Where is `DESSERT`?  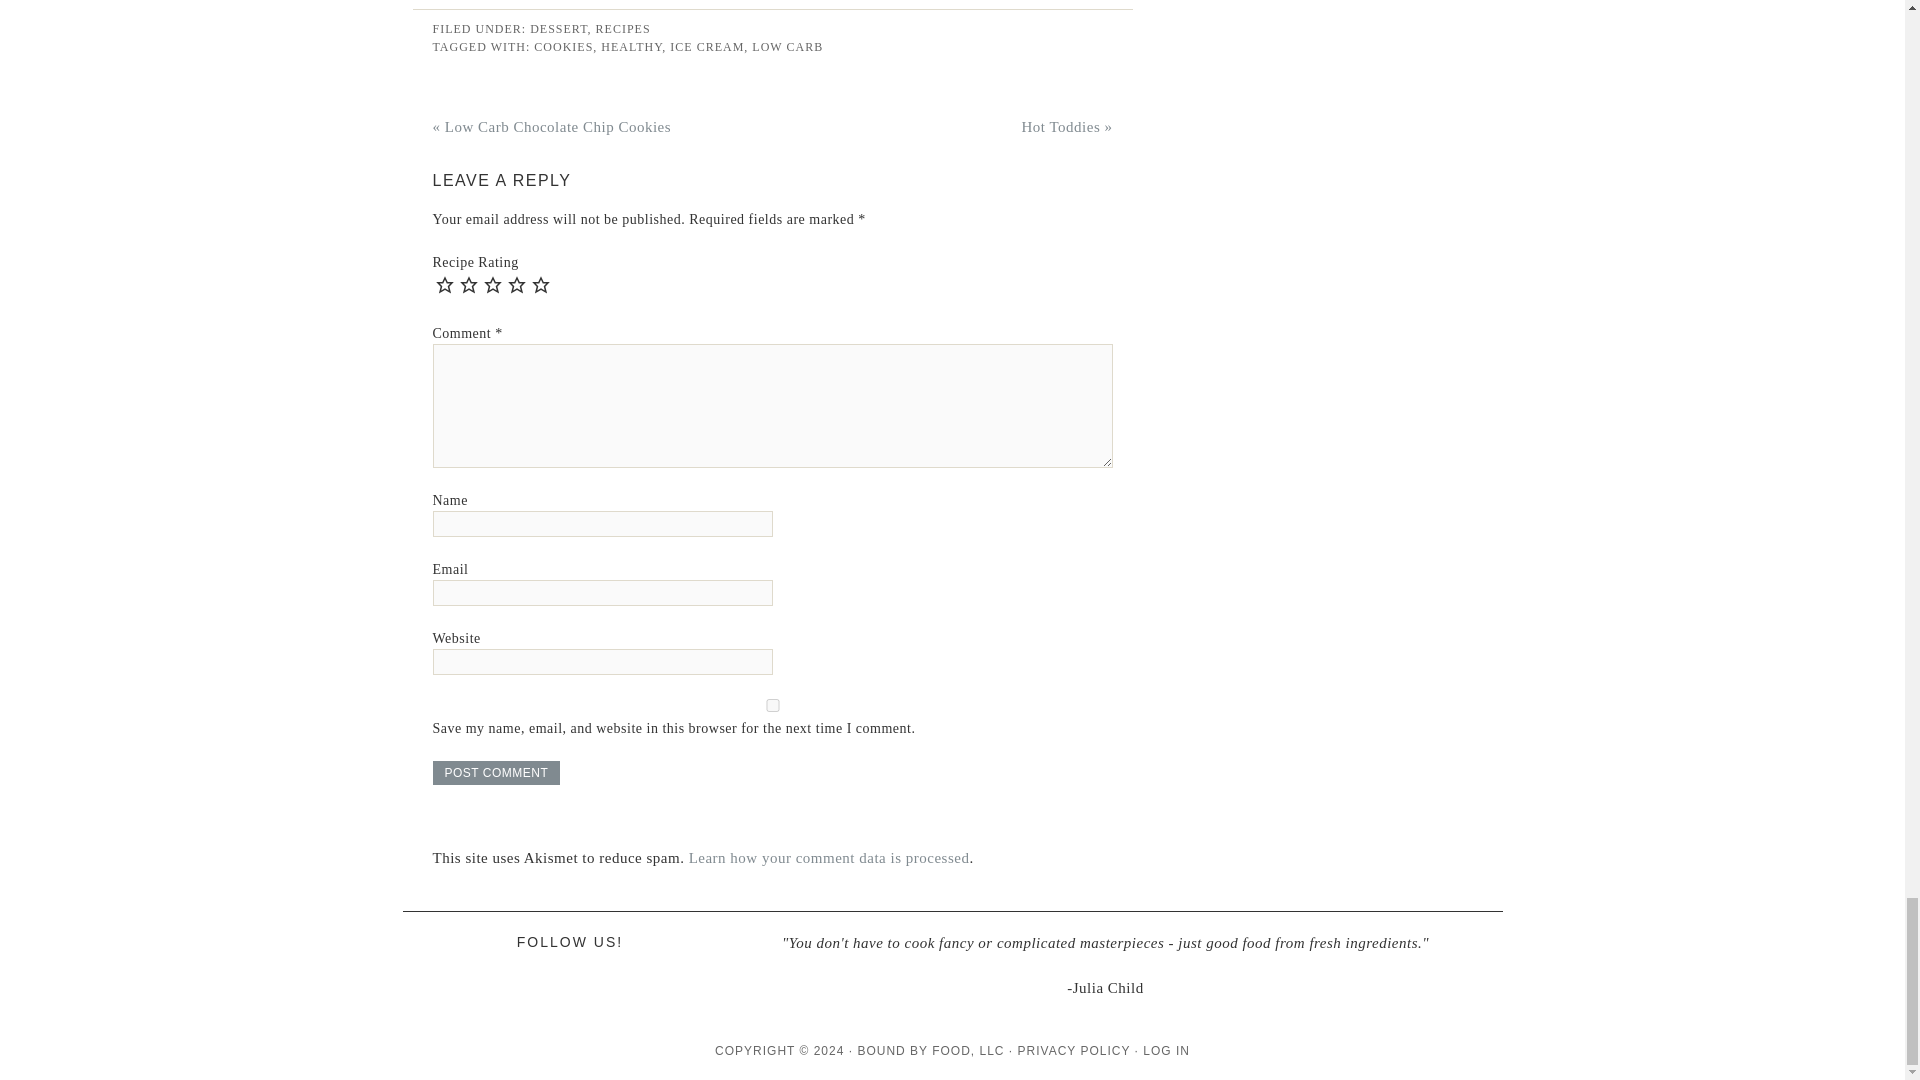
DESSERT is located at coordinates (558, 28).